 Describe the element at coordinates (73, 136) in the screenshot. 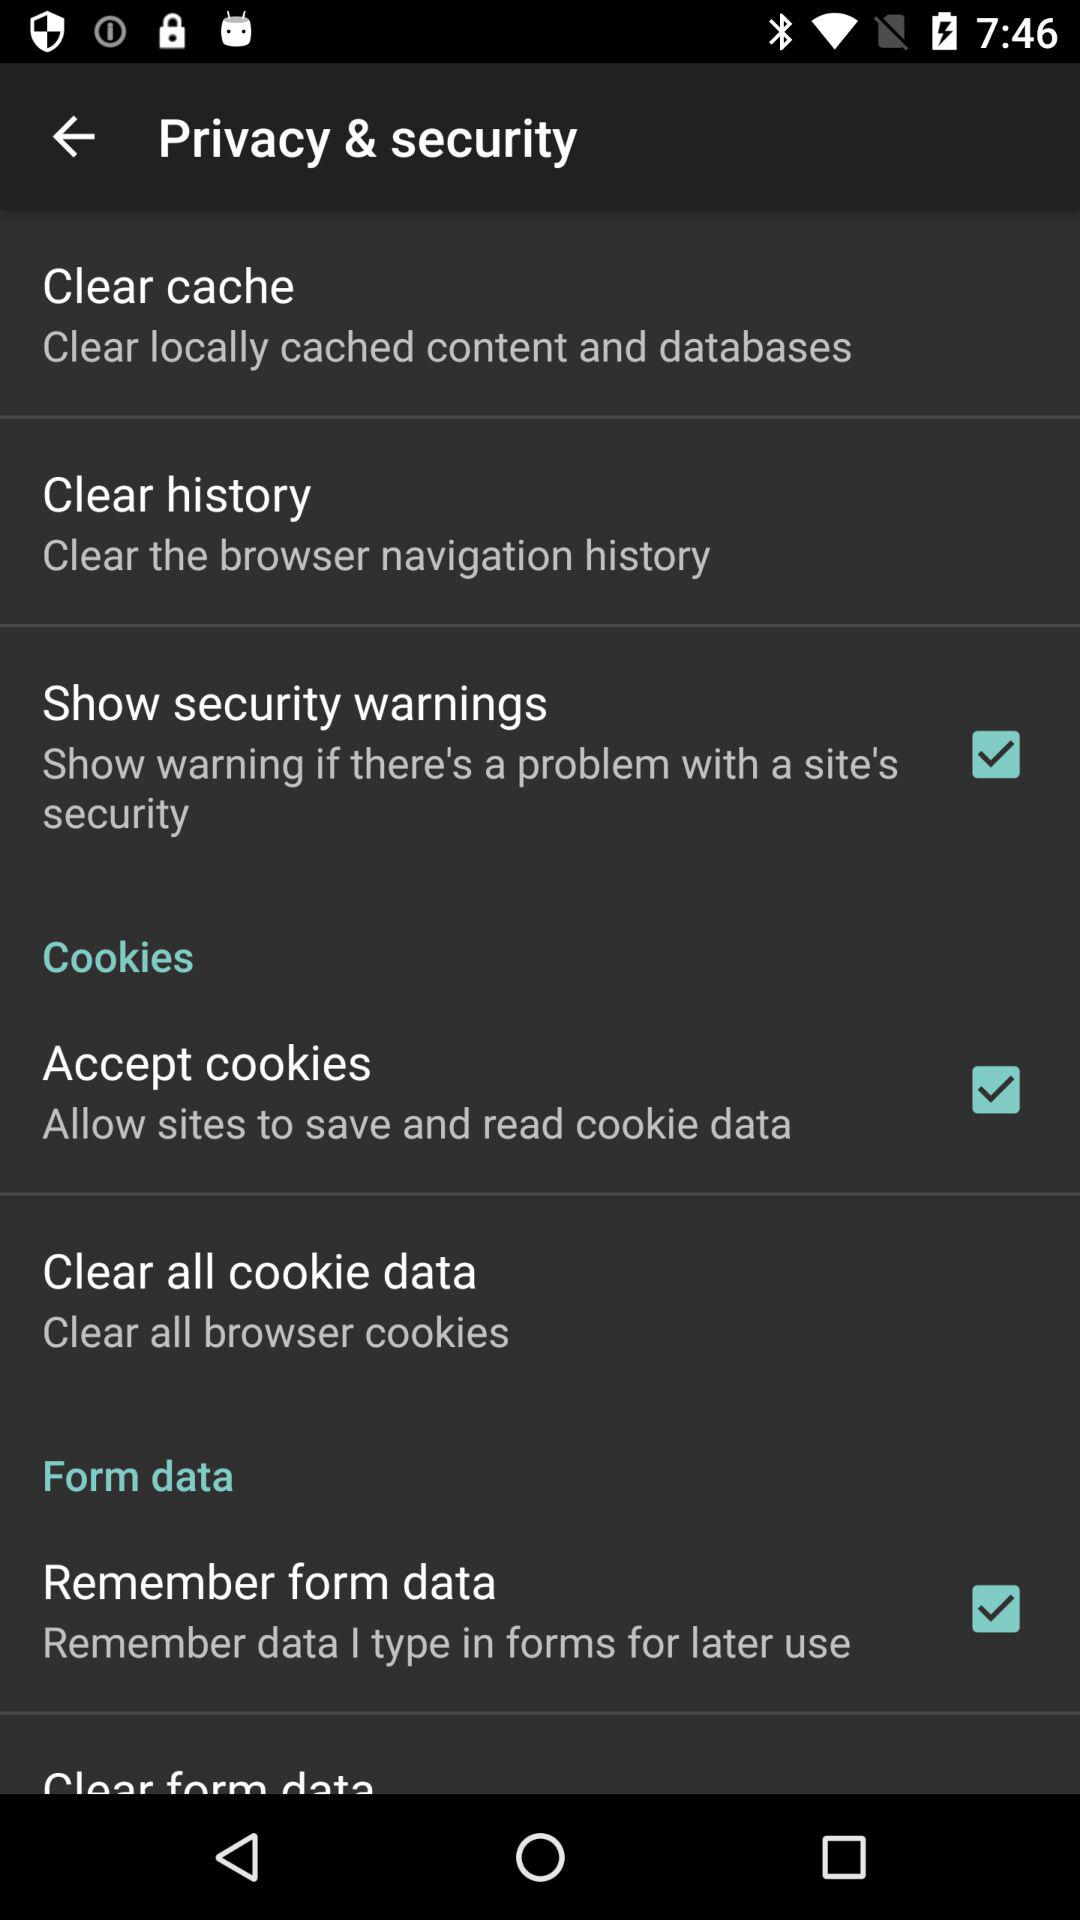

I see `click item to the left of privacy & security app` at that location.